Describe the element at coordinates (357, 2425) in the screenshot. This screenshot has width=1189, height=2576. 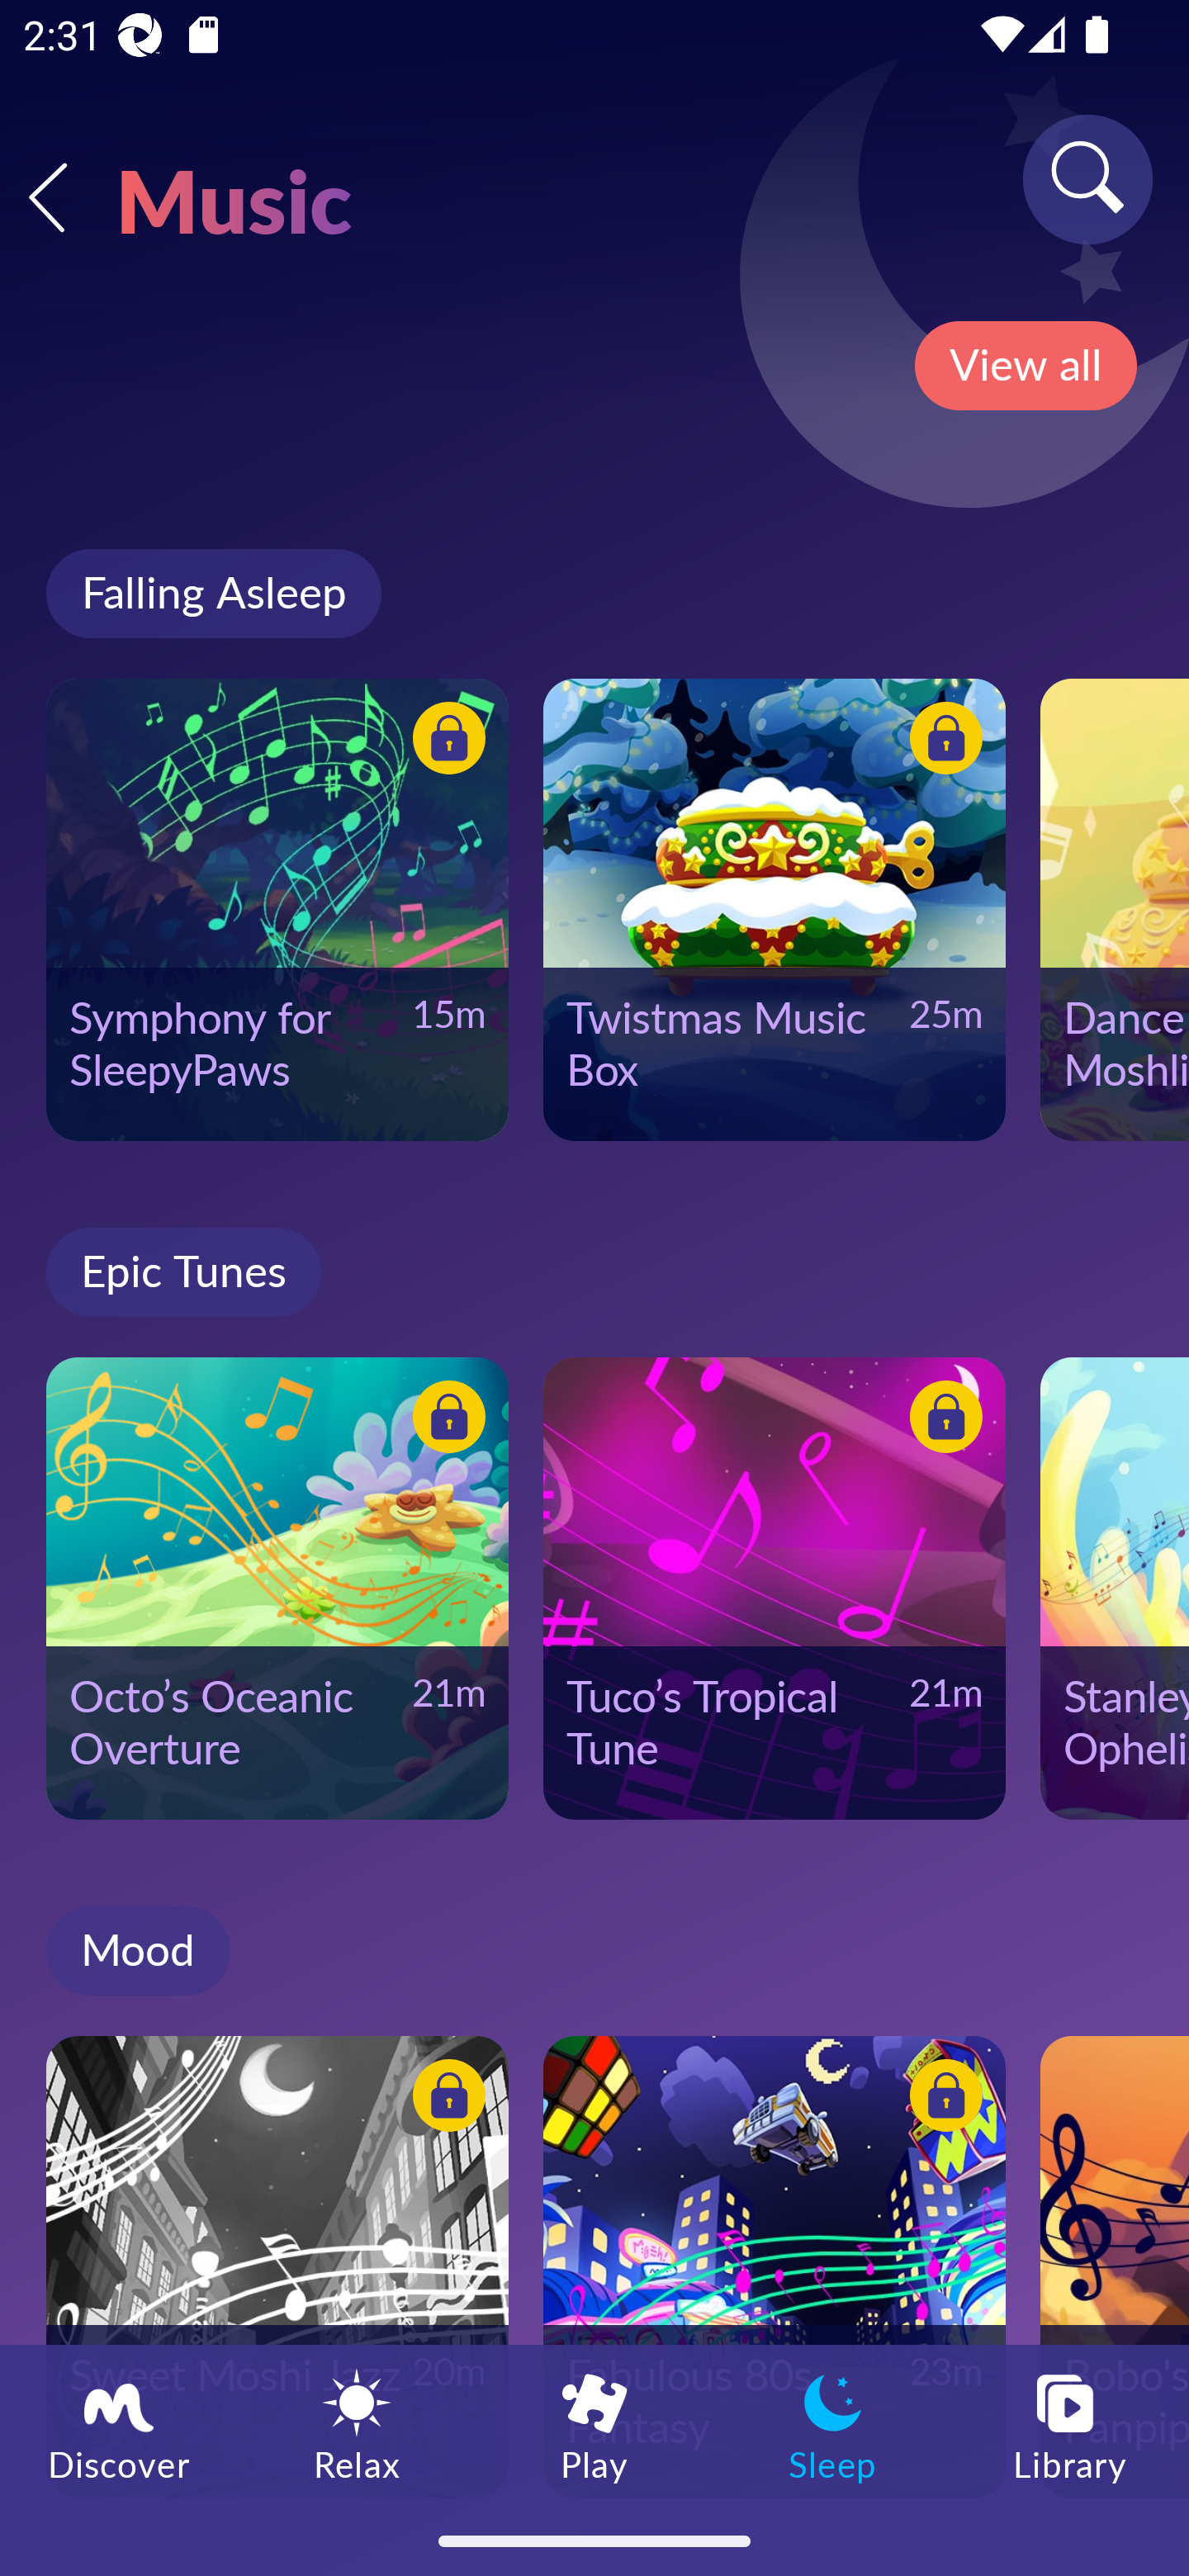
I see `Relax` at that location.